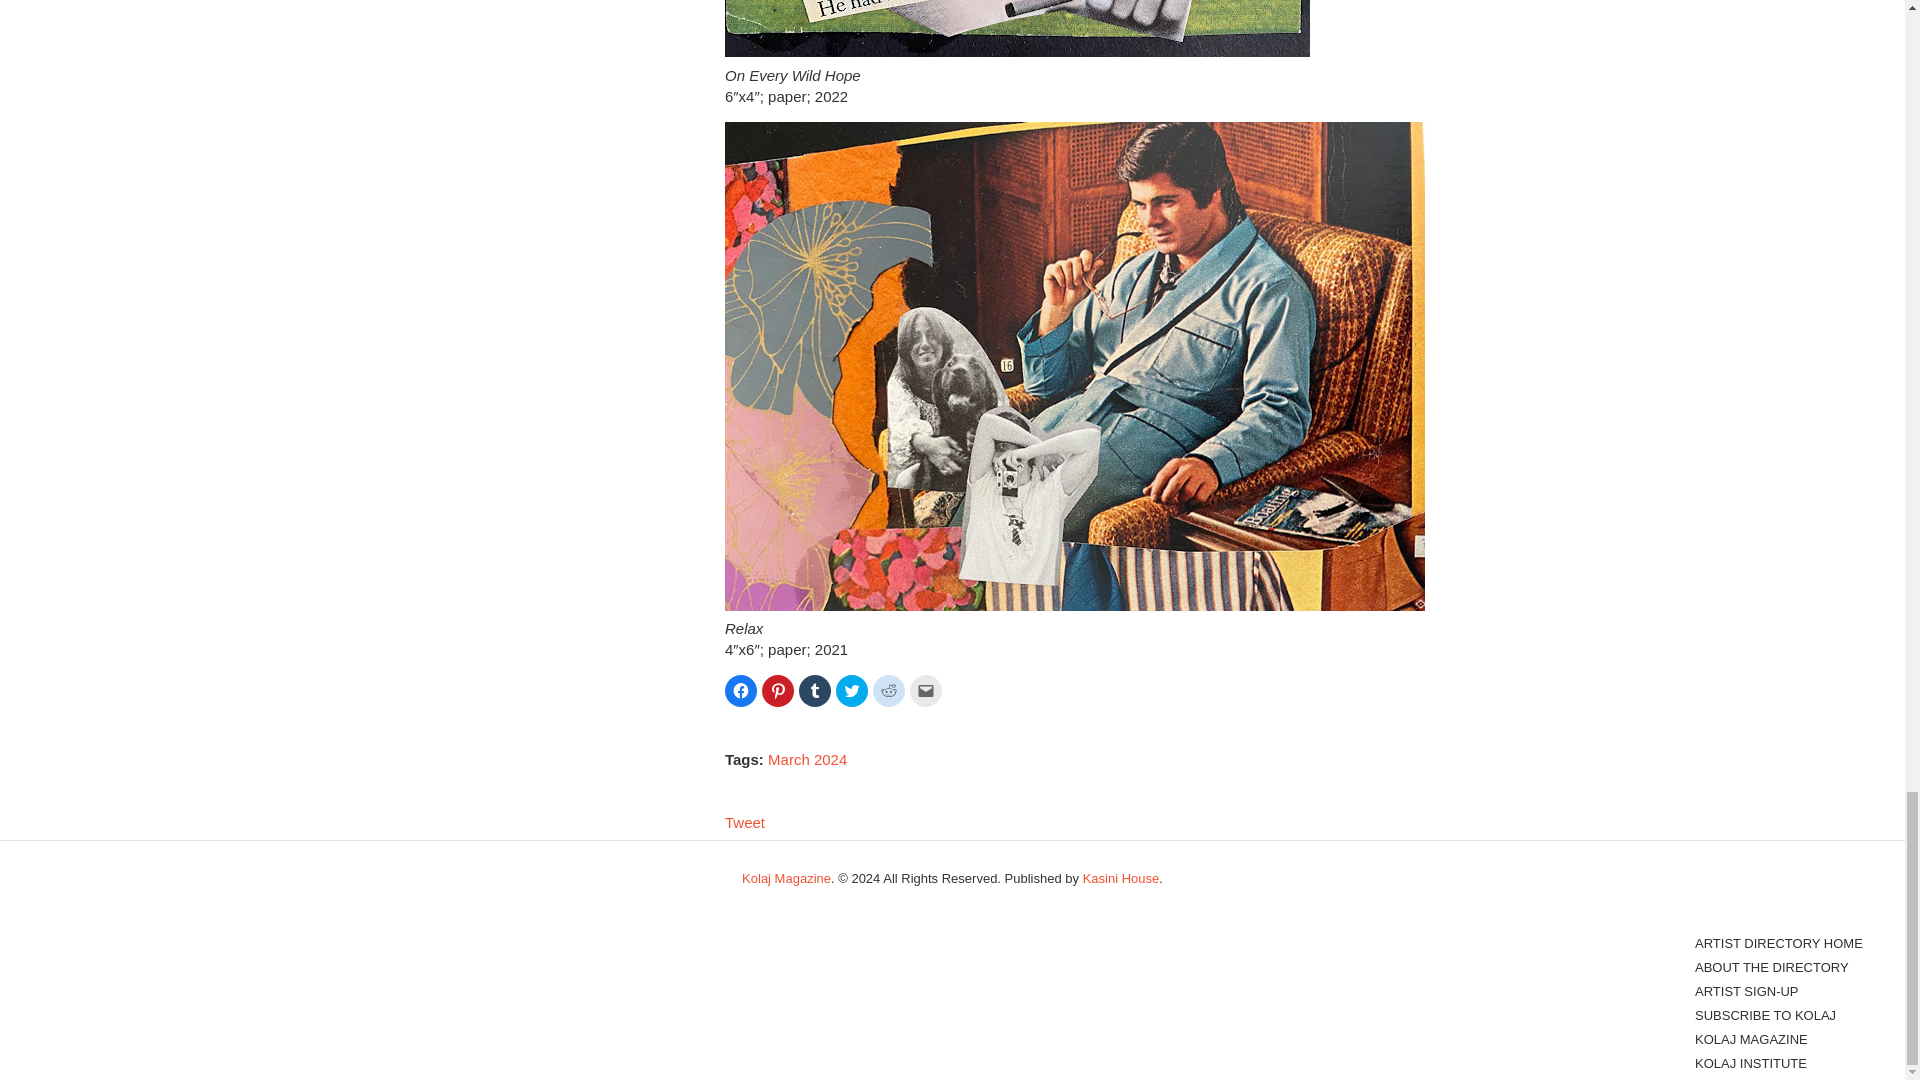 Image resolution: width=1920 pixels, height=1080 pixels. Describe the element at coordinates (1750, 1064) in the screenshot. I see `KOLAJ INSTITUTE` at that location.